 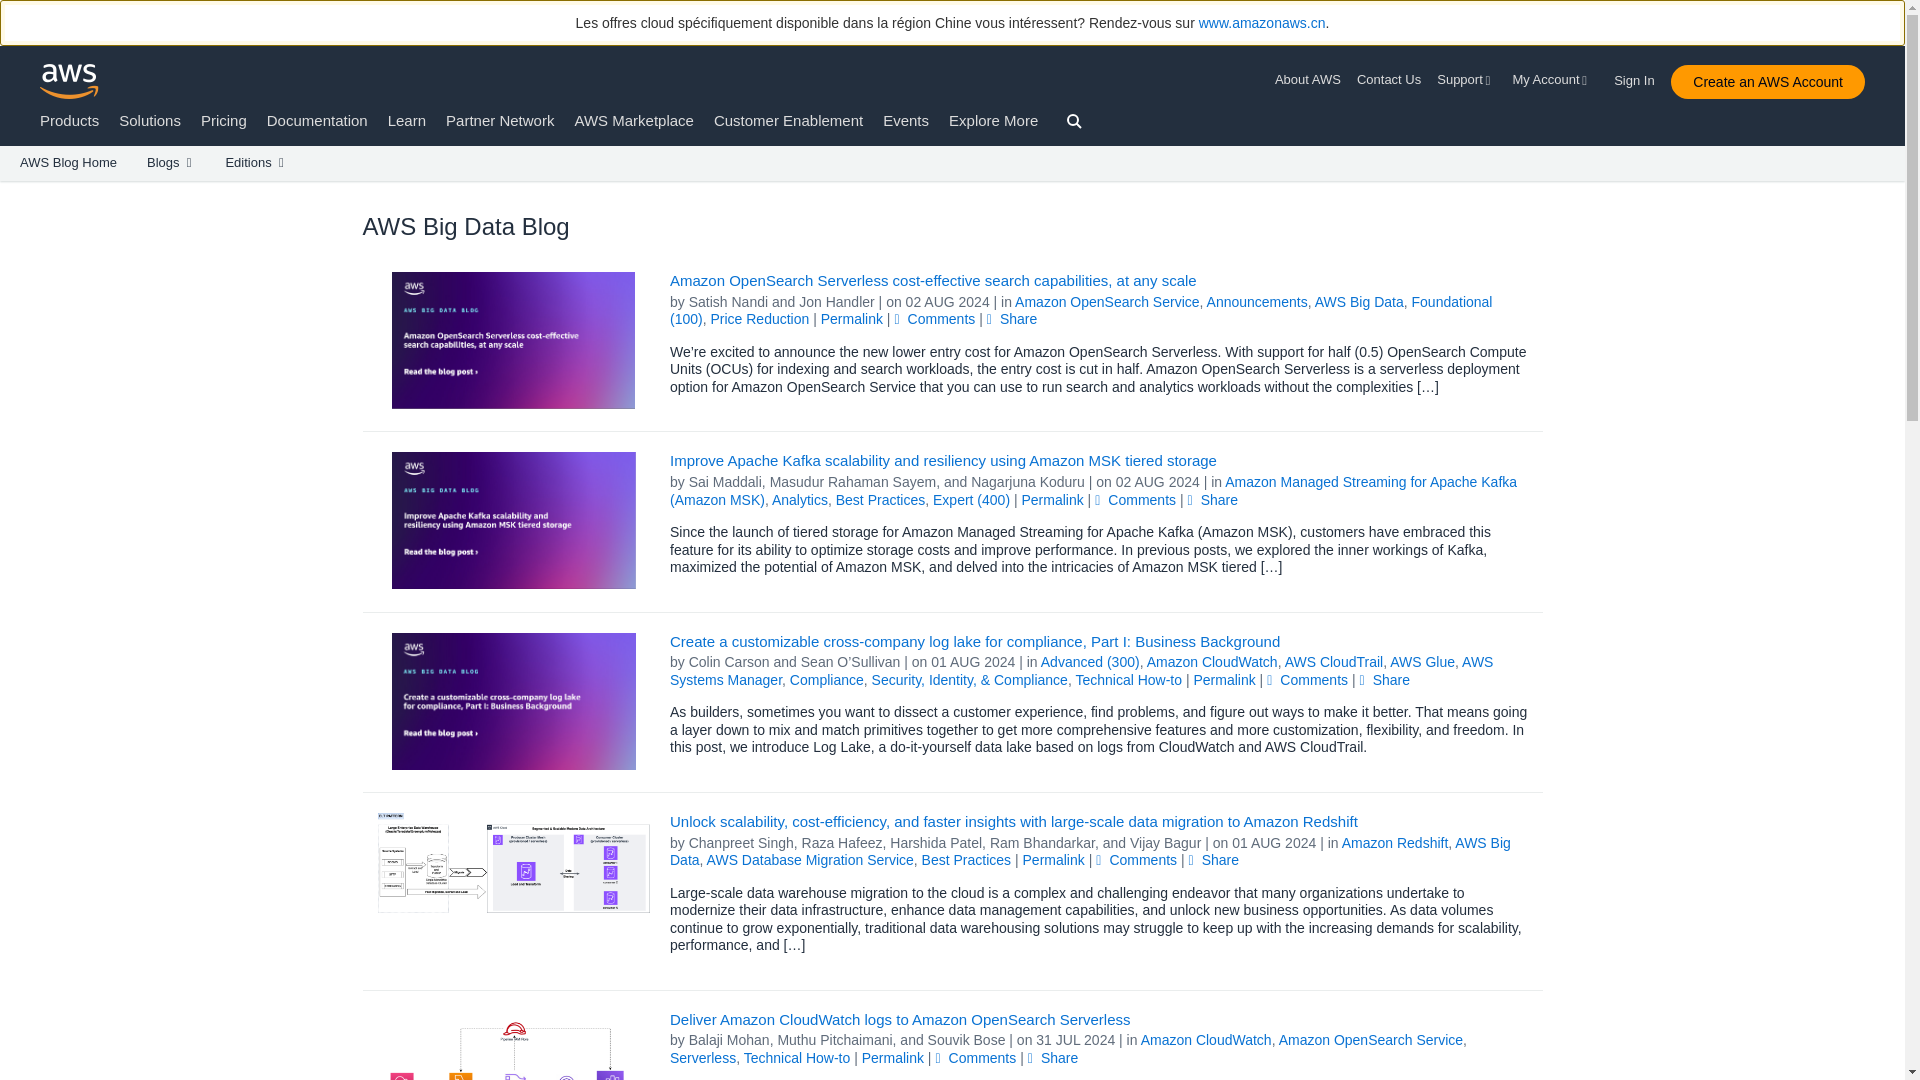 What do you see at coordinates (1106, 301) in the screenshot?
I see `View all posts in Amazon OpenSearch Service` at bounding box center [1106, 301].